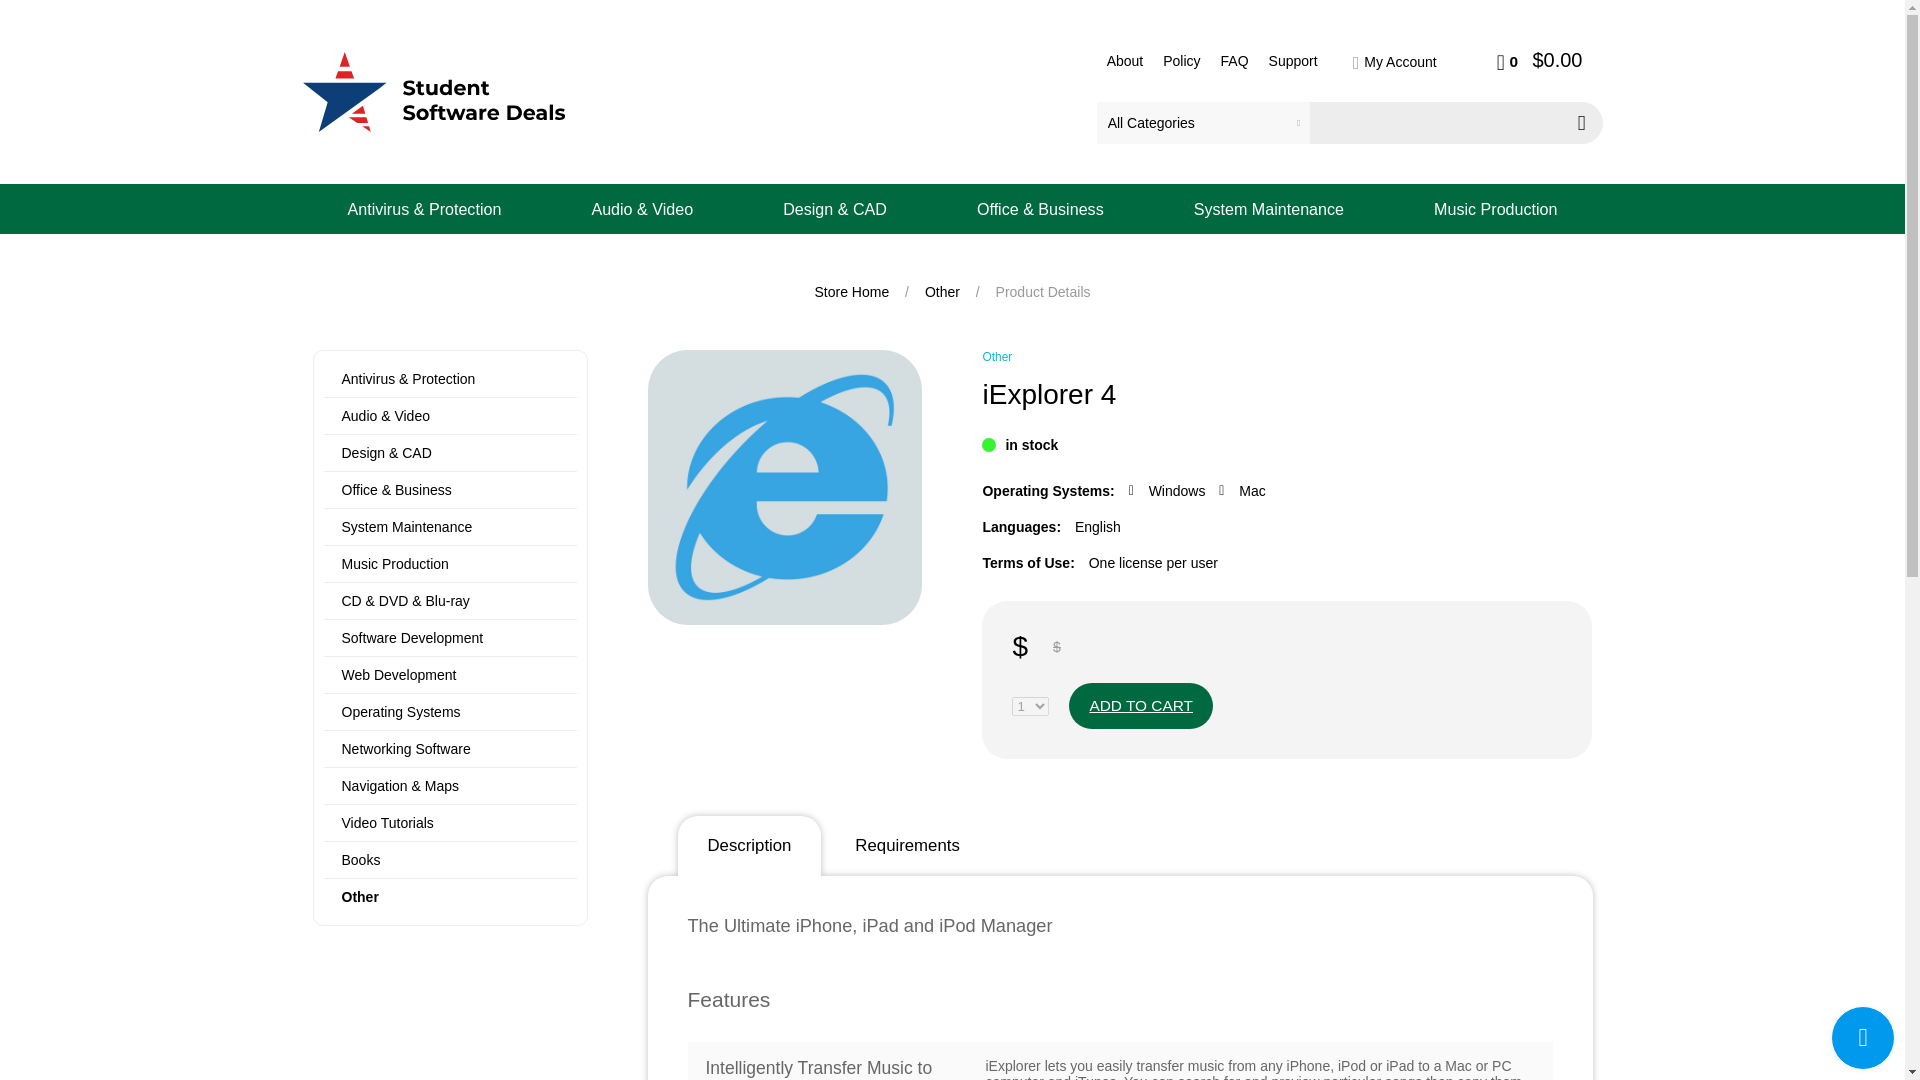 This screenshot has height=1080, width=1920. What do you see at coordinates (1268, 208) in the screenshot?
I see `System Maintenance` at bounding box center [1268, 208].